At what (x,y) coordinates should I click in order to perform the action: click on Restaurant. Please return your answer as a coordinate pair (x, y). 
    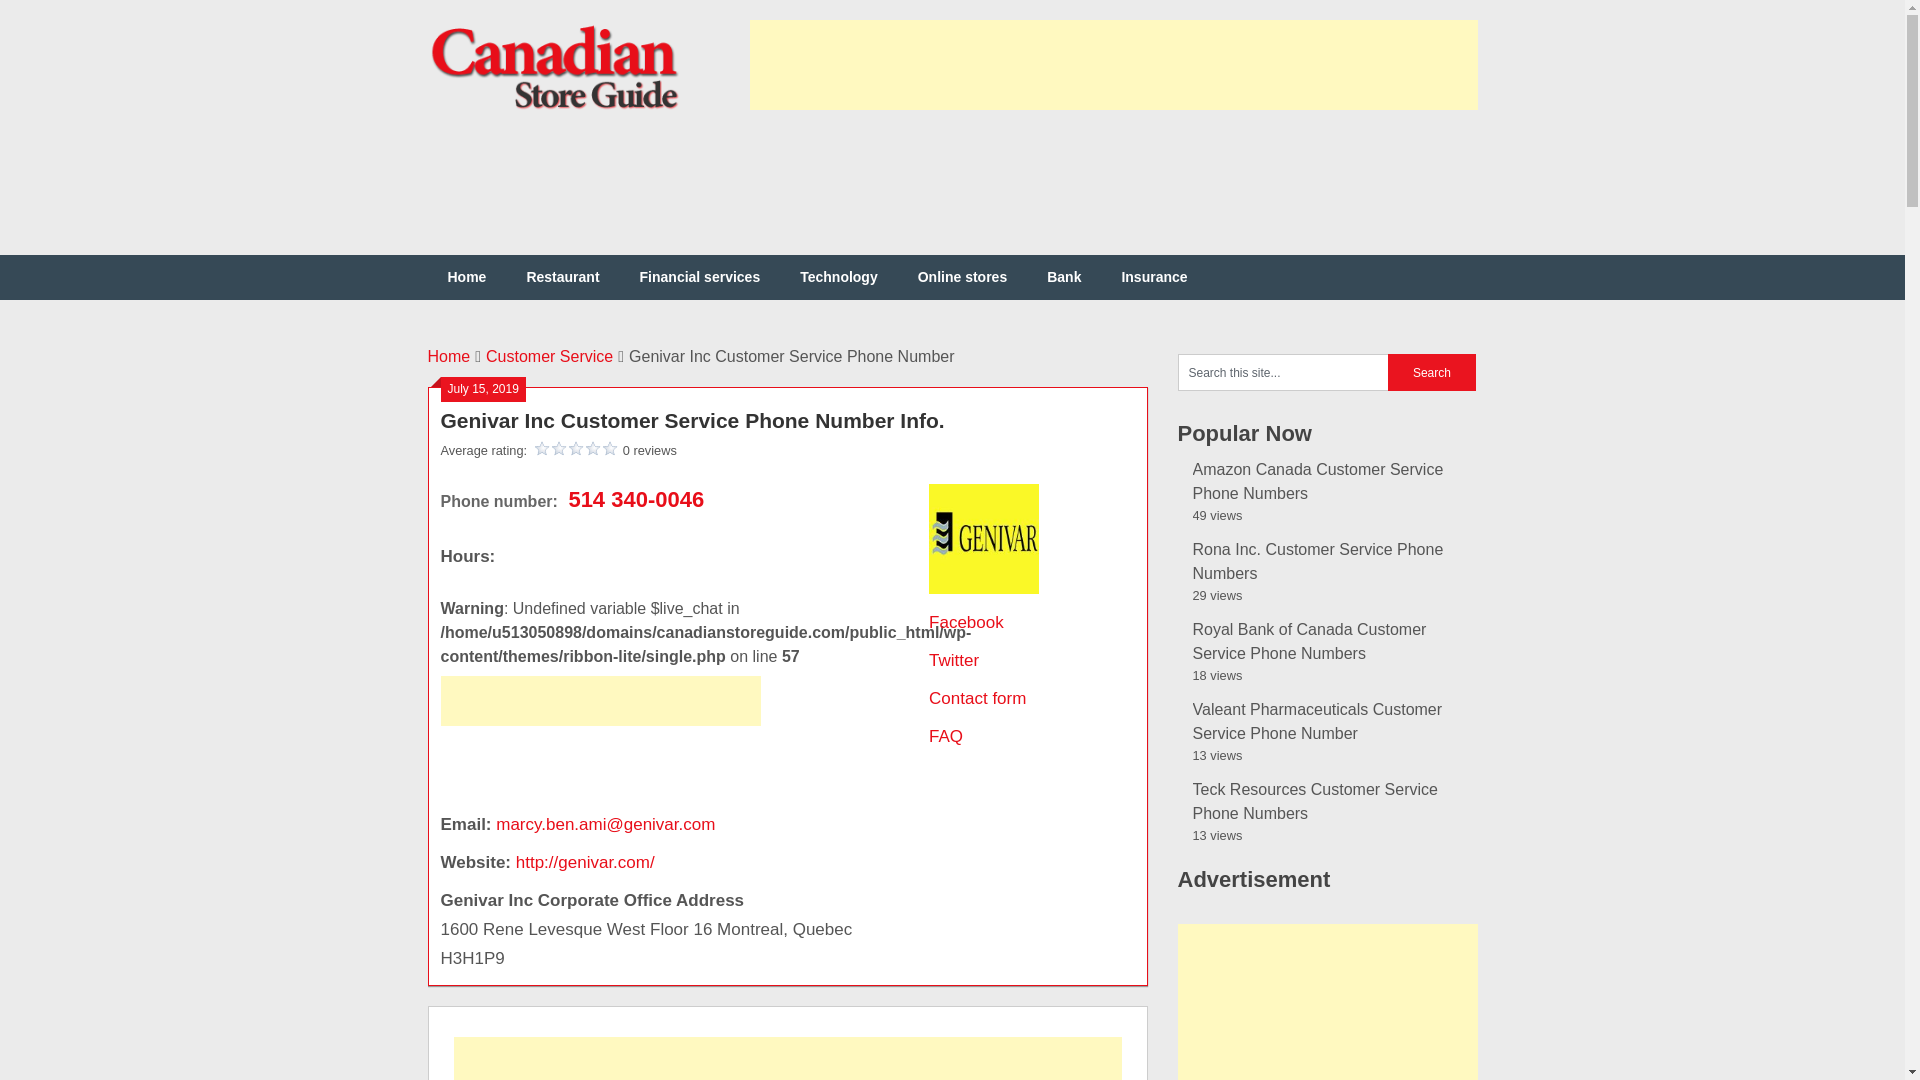
    Looking at the image, I should click on (562, 277).